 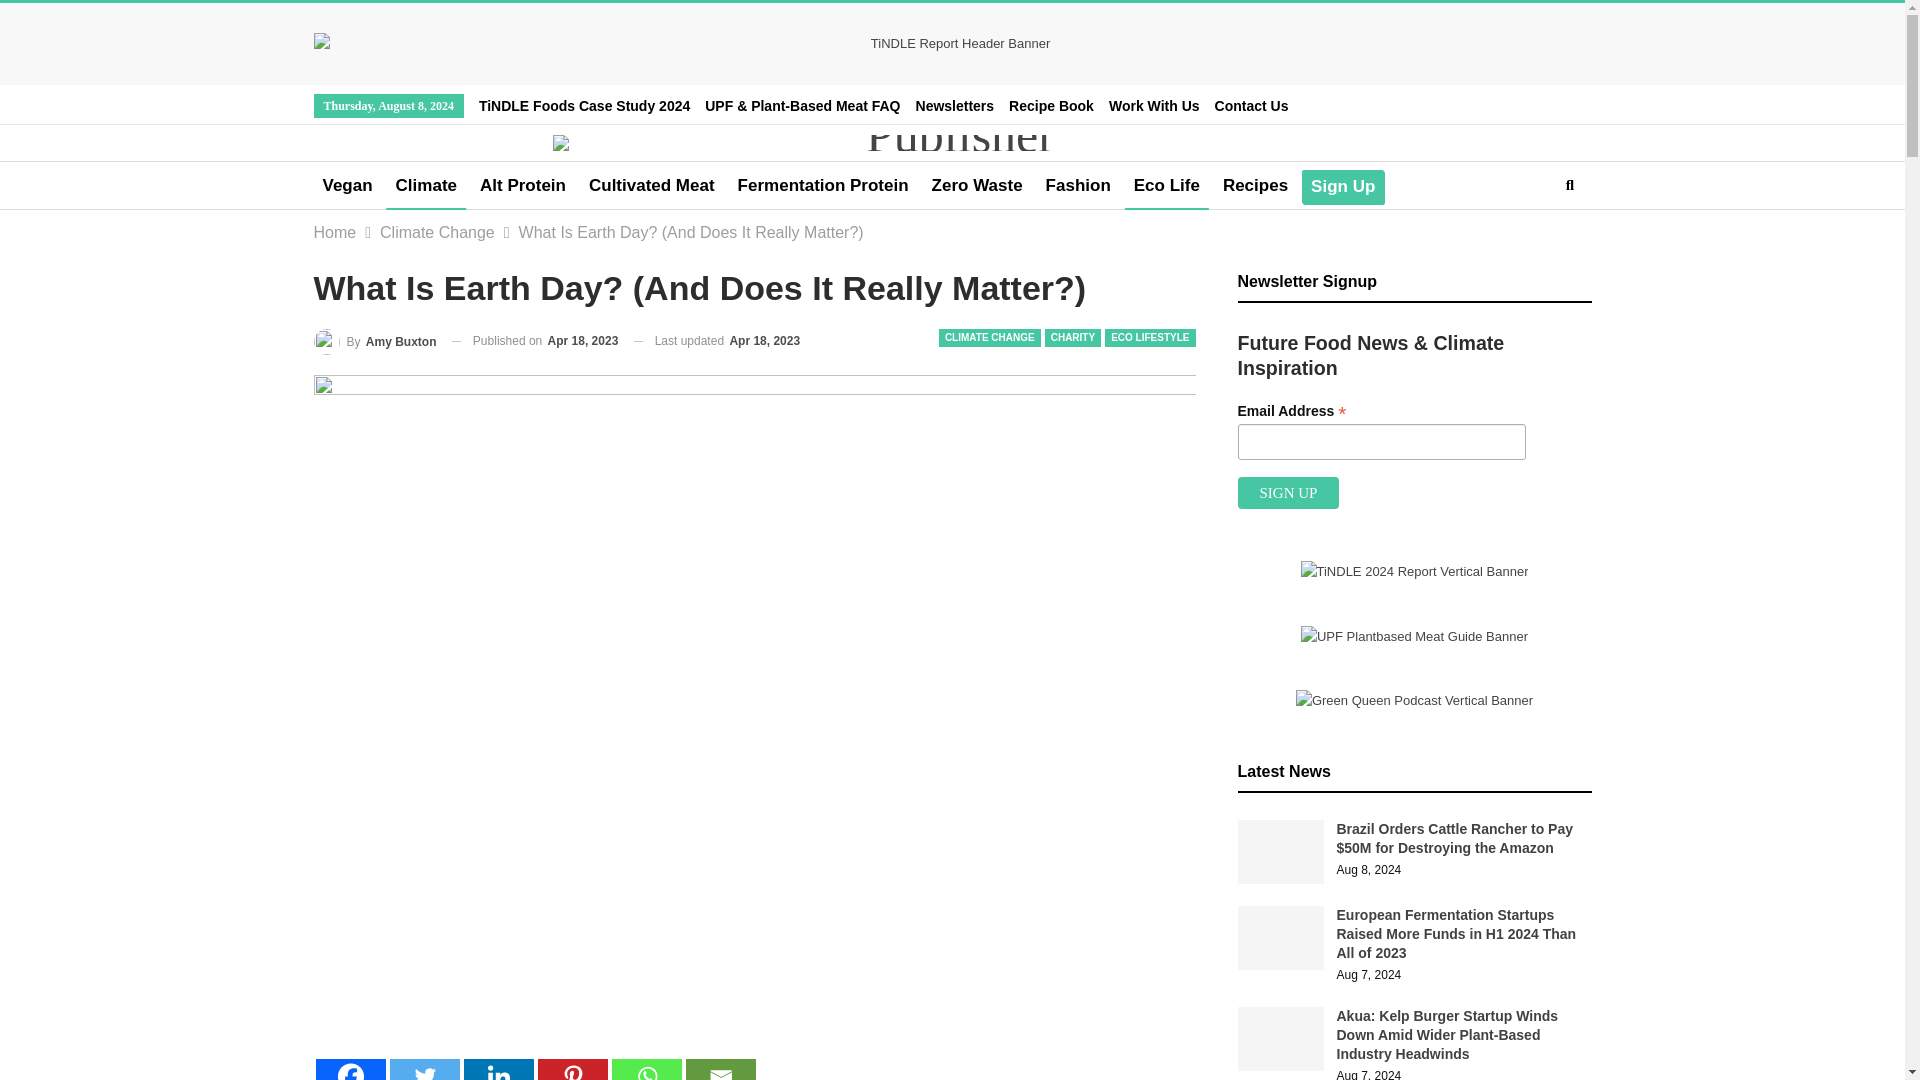 I want to click on Browse Author Articles, so click(x=376, y=342).